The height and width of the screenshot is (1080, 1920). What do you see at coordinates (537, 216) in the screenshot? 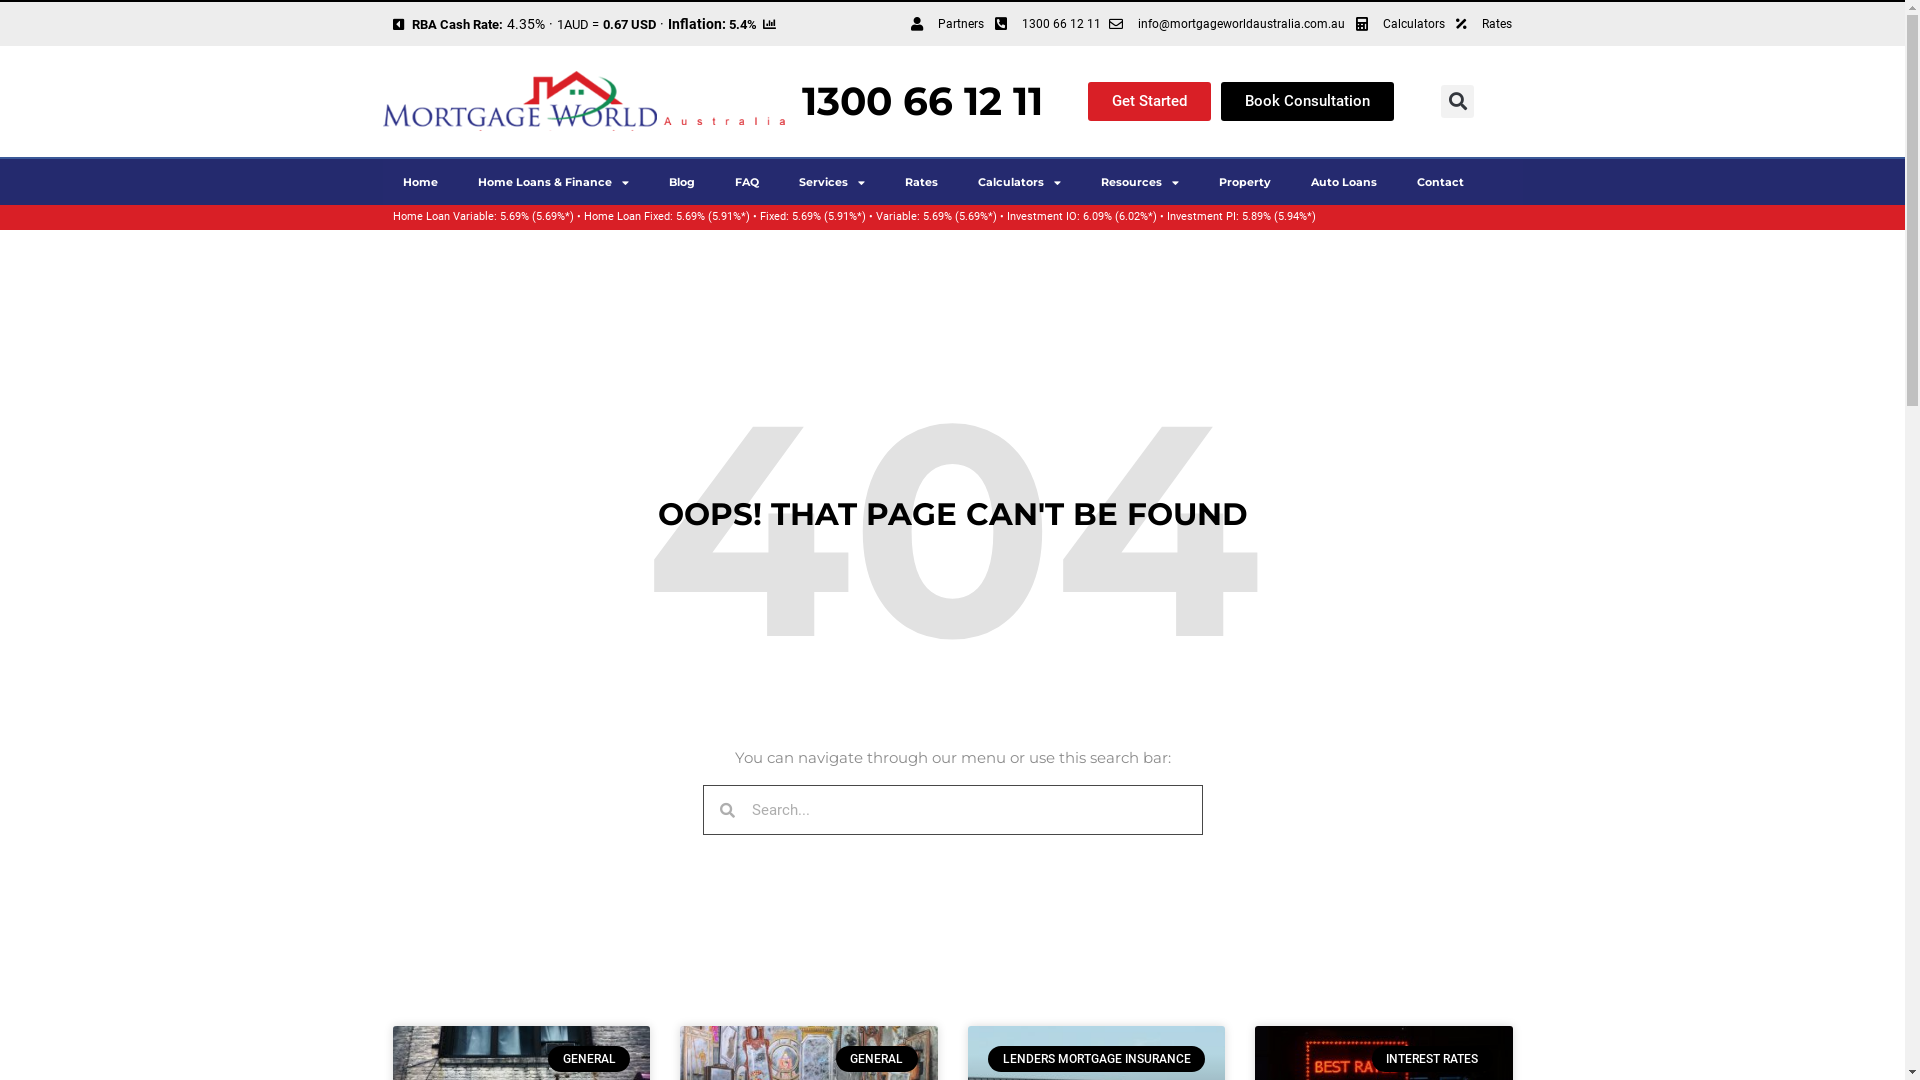
I see `5.69% (5.69%*)` at bounding box center [537, 216].